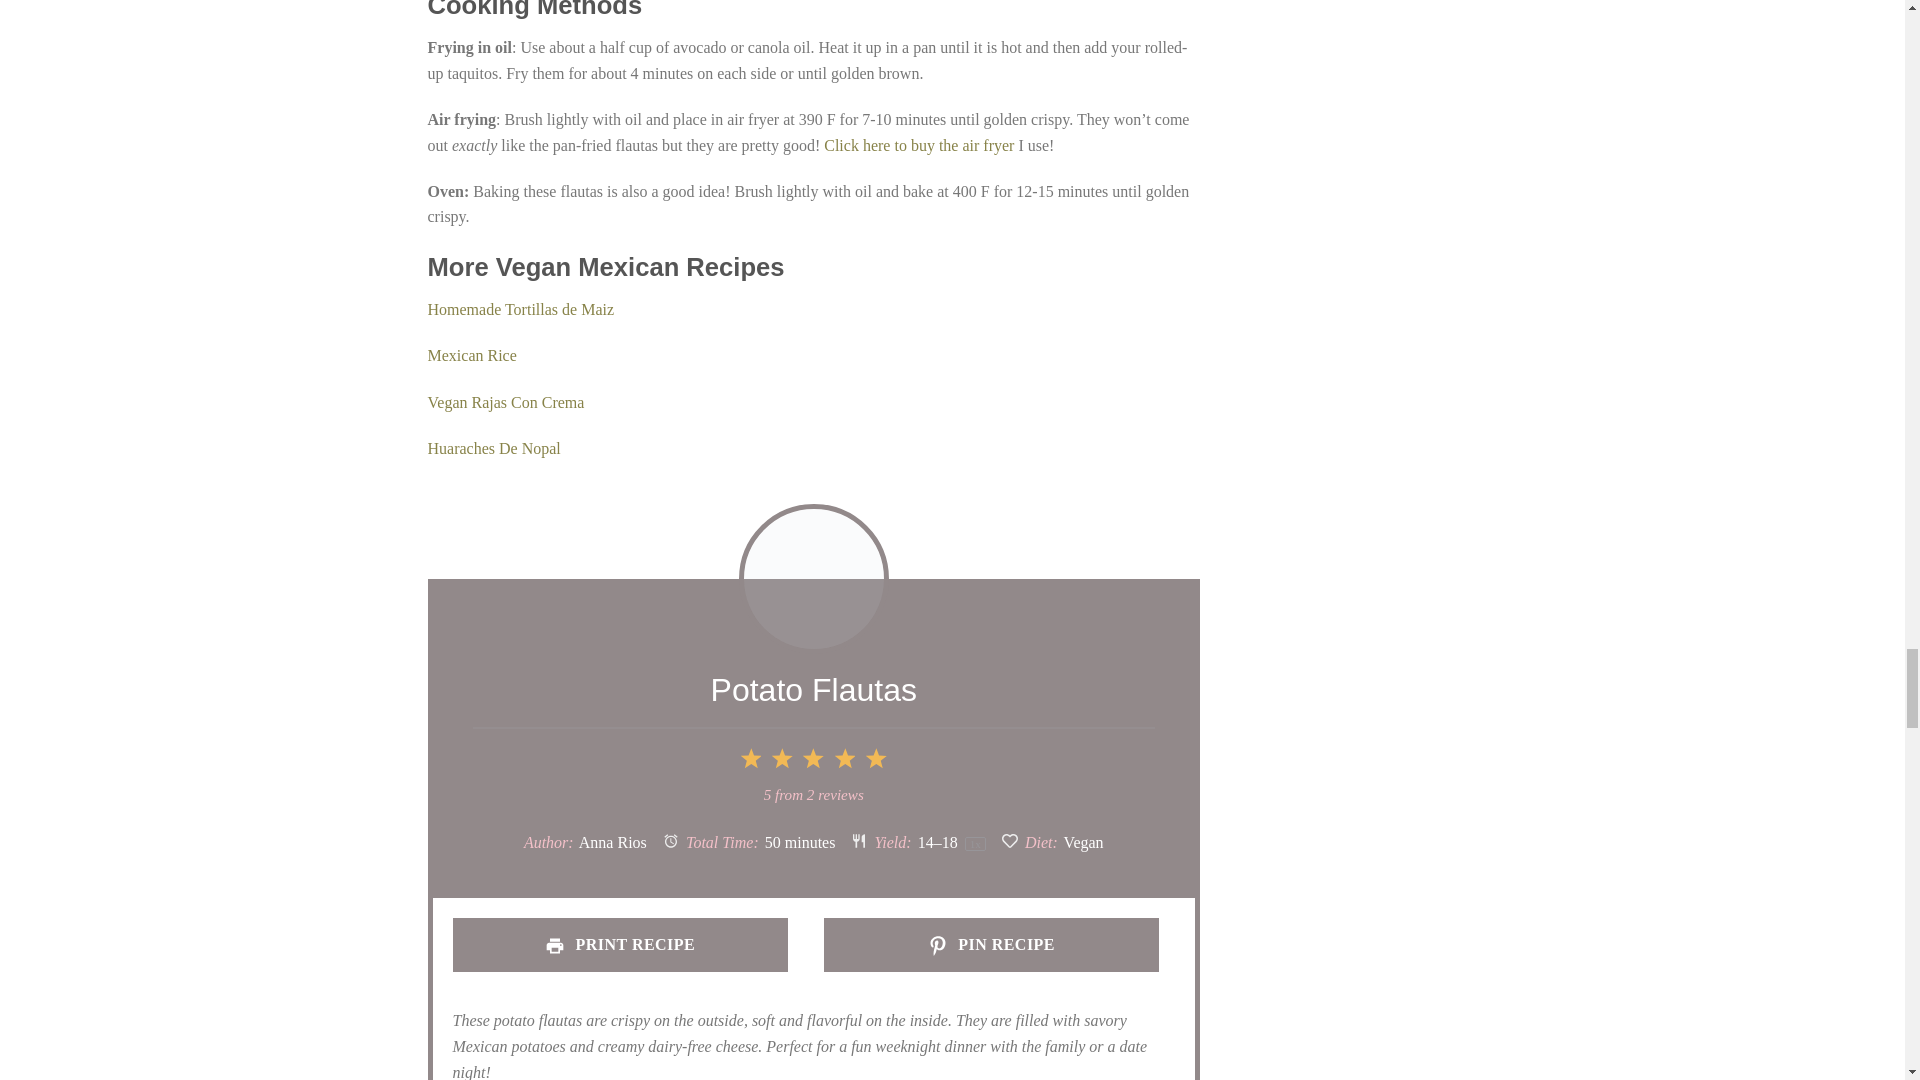 The height and width of the screenshot is (1080, 1920). I want to click on Mexican Rice, so click(472, 354).